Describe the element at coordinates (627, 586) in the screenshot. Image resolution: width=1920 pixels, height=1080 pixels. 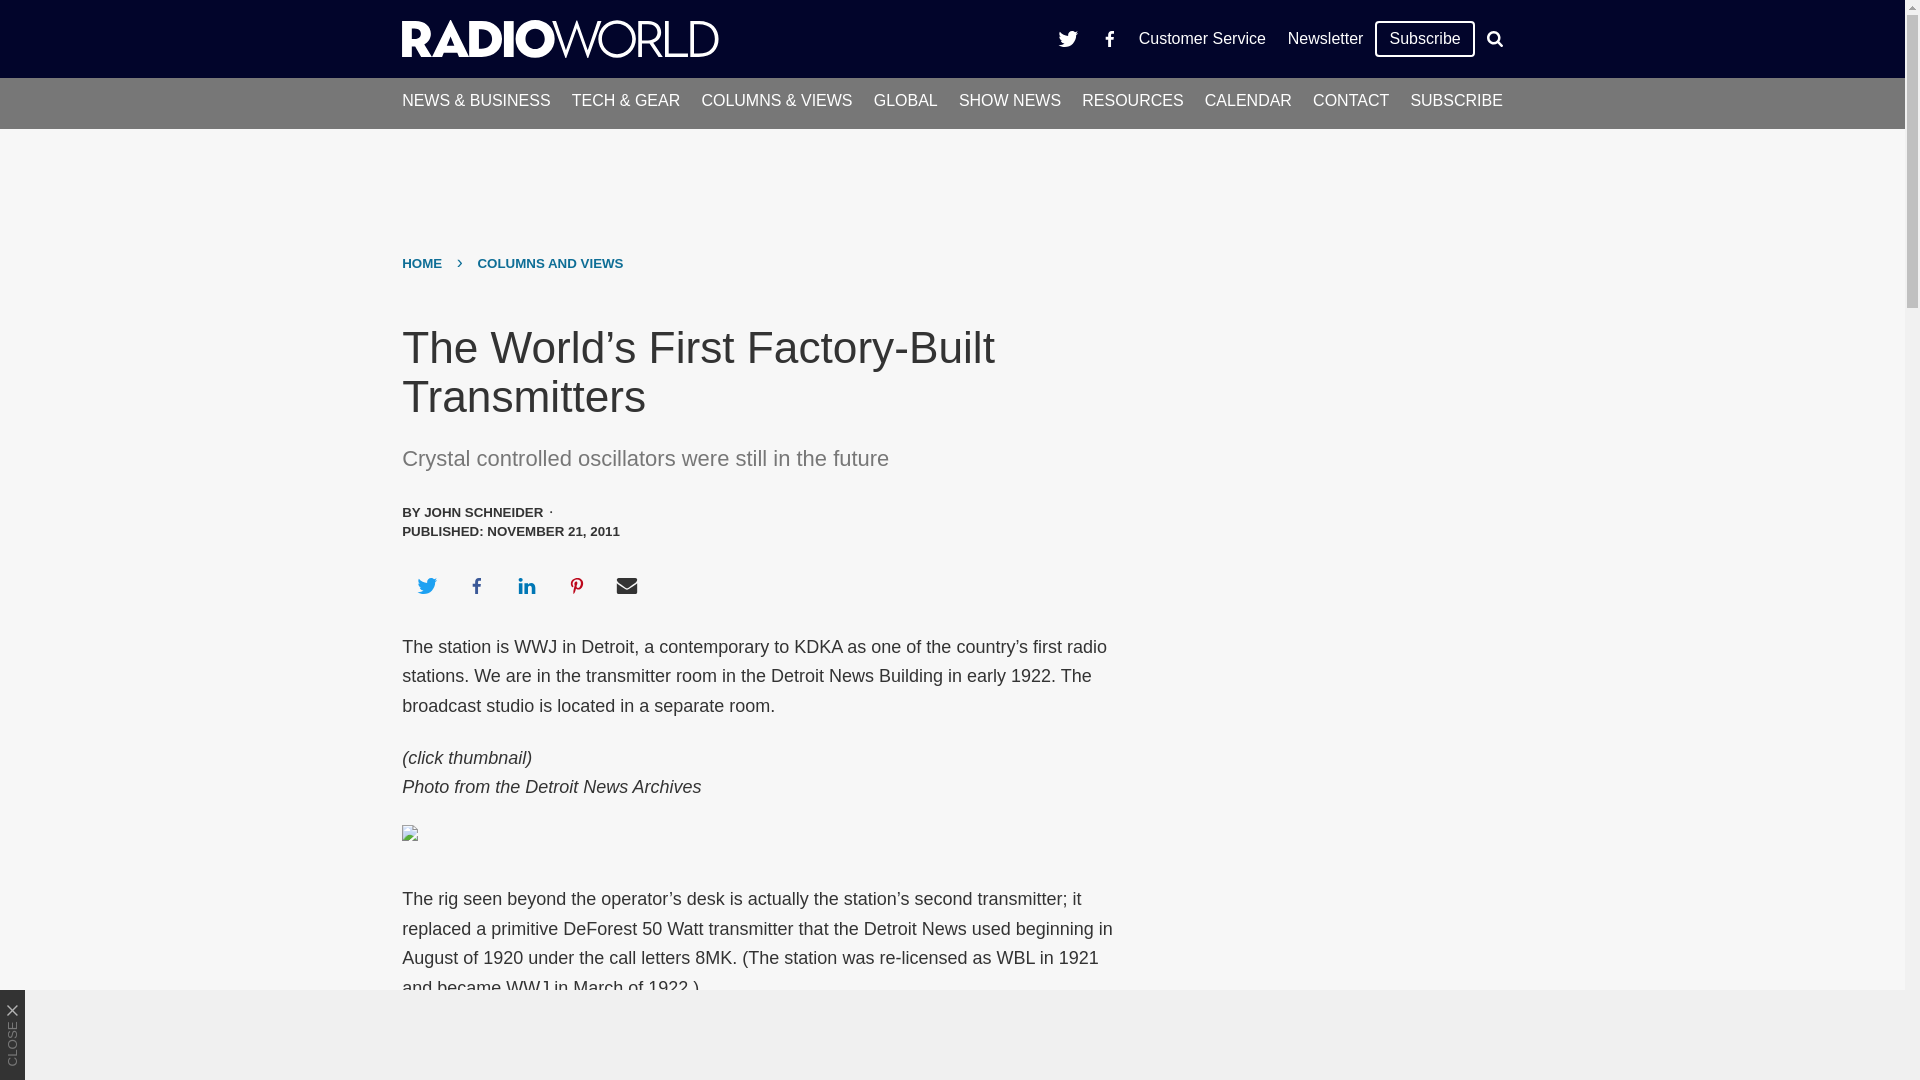
I see `Share via Email` at that location.